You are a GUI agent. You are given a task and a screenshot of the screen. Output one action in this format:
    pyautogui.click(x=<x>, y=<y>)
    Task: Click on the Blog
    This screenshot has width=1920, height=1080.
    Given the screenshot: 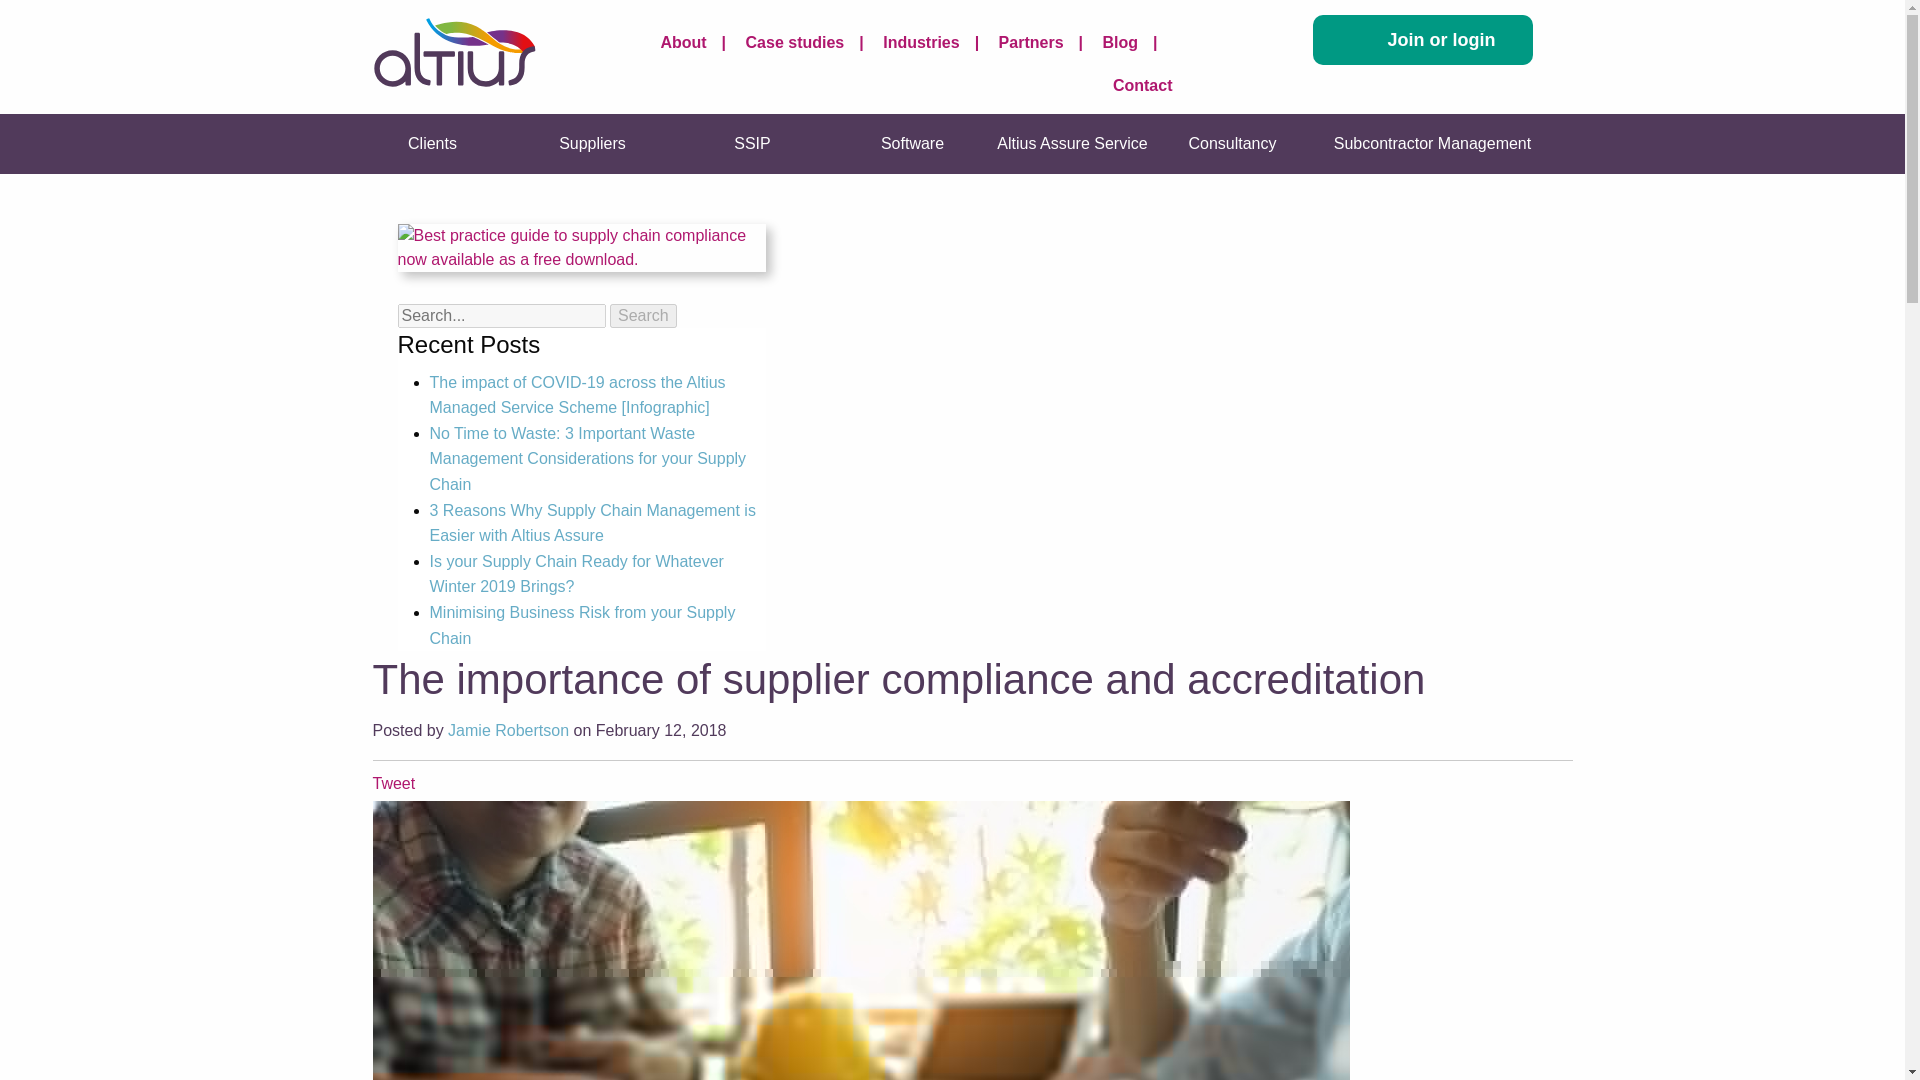 What is the action you would take?
    pyautogui.click(x=1136, y=42)
    